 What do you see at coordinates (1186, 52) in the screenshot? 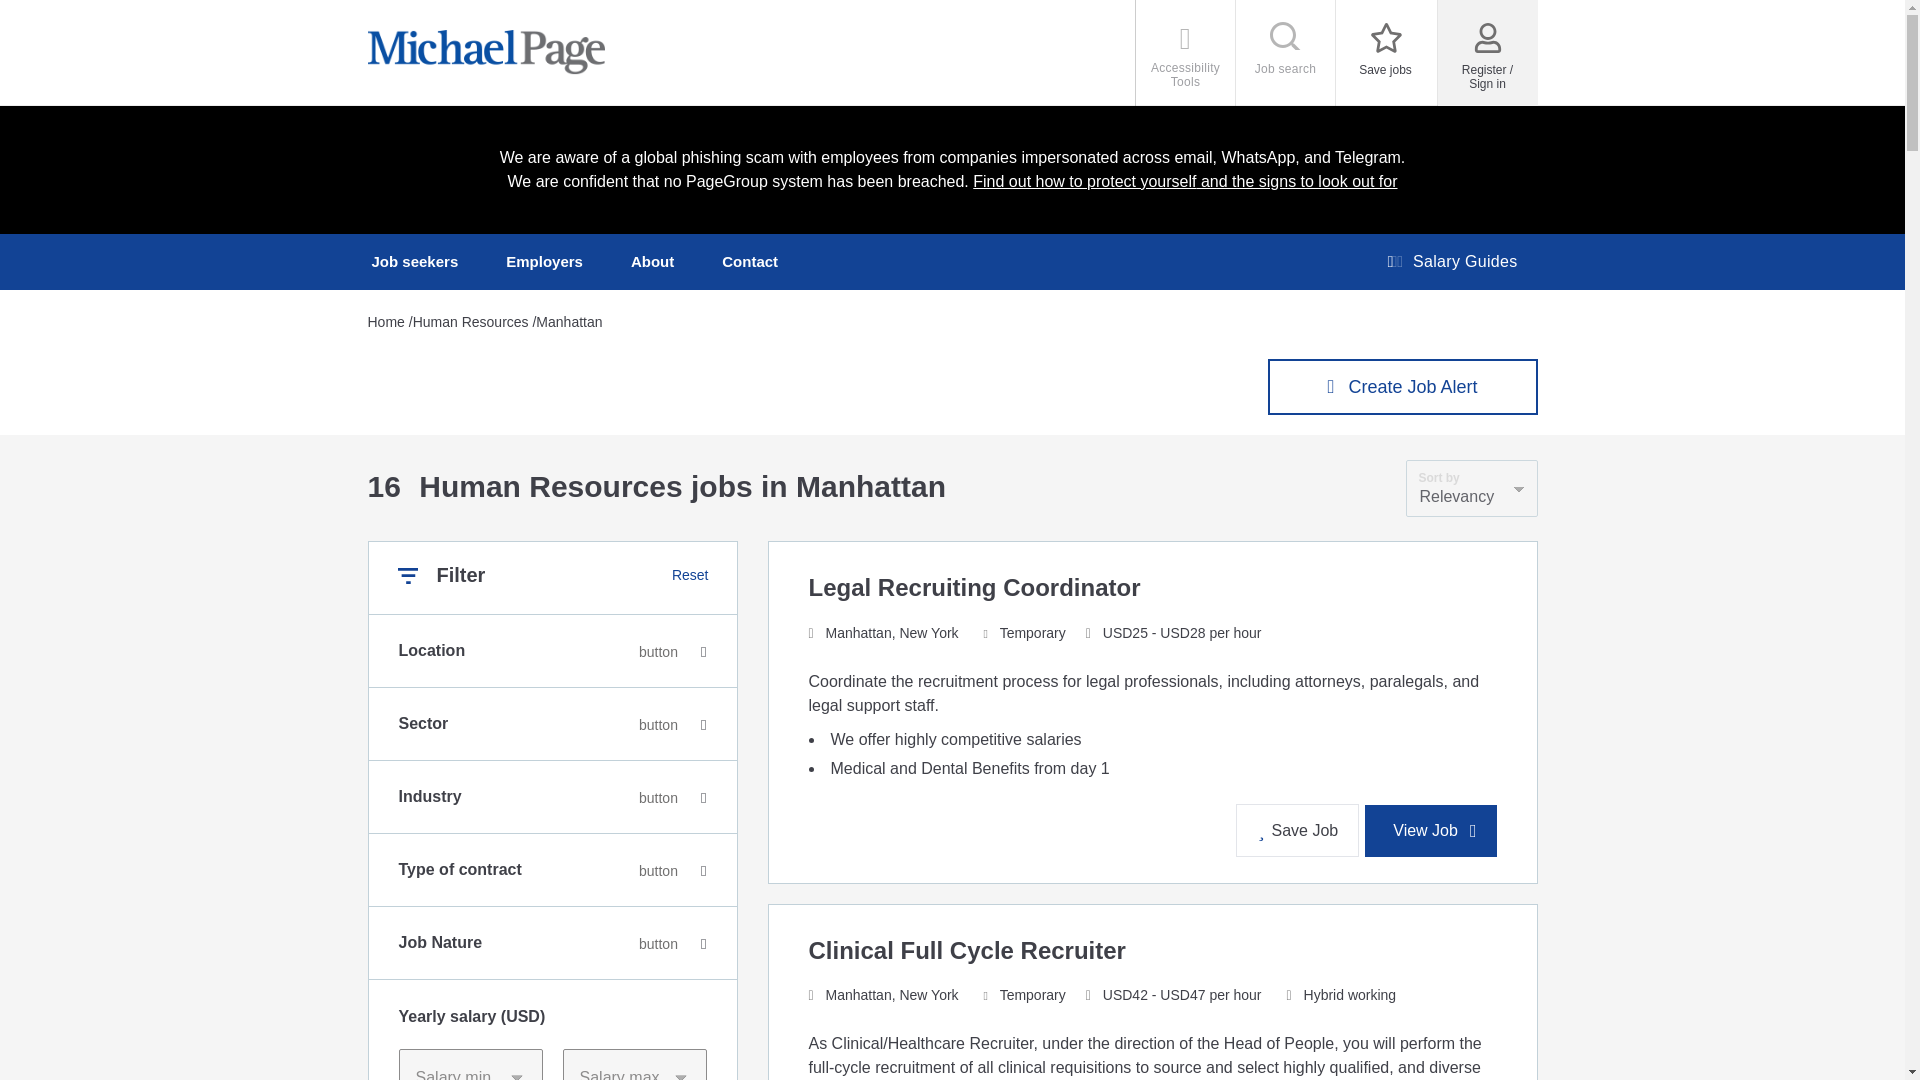
I see `Accessibility Tools` at bounding box center [1186, 52].